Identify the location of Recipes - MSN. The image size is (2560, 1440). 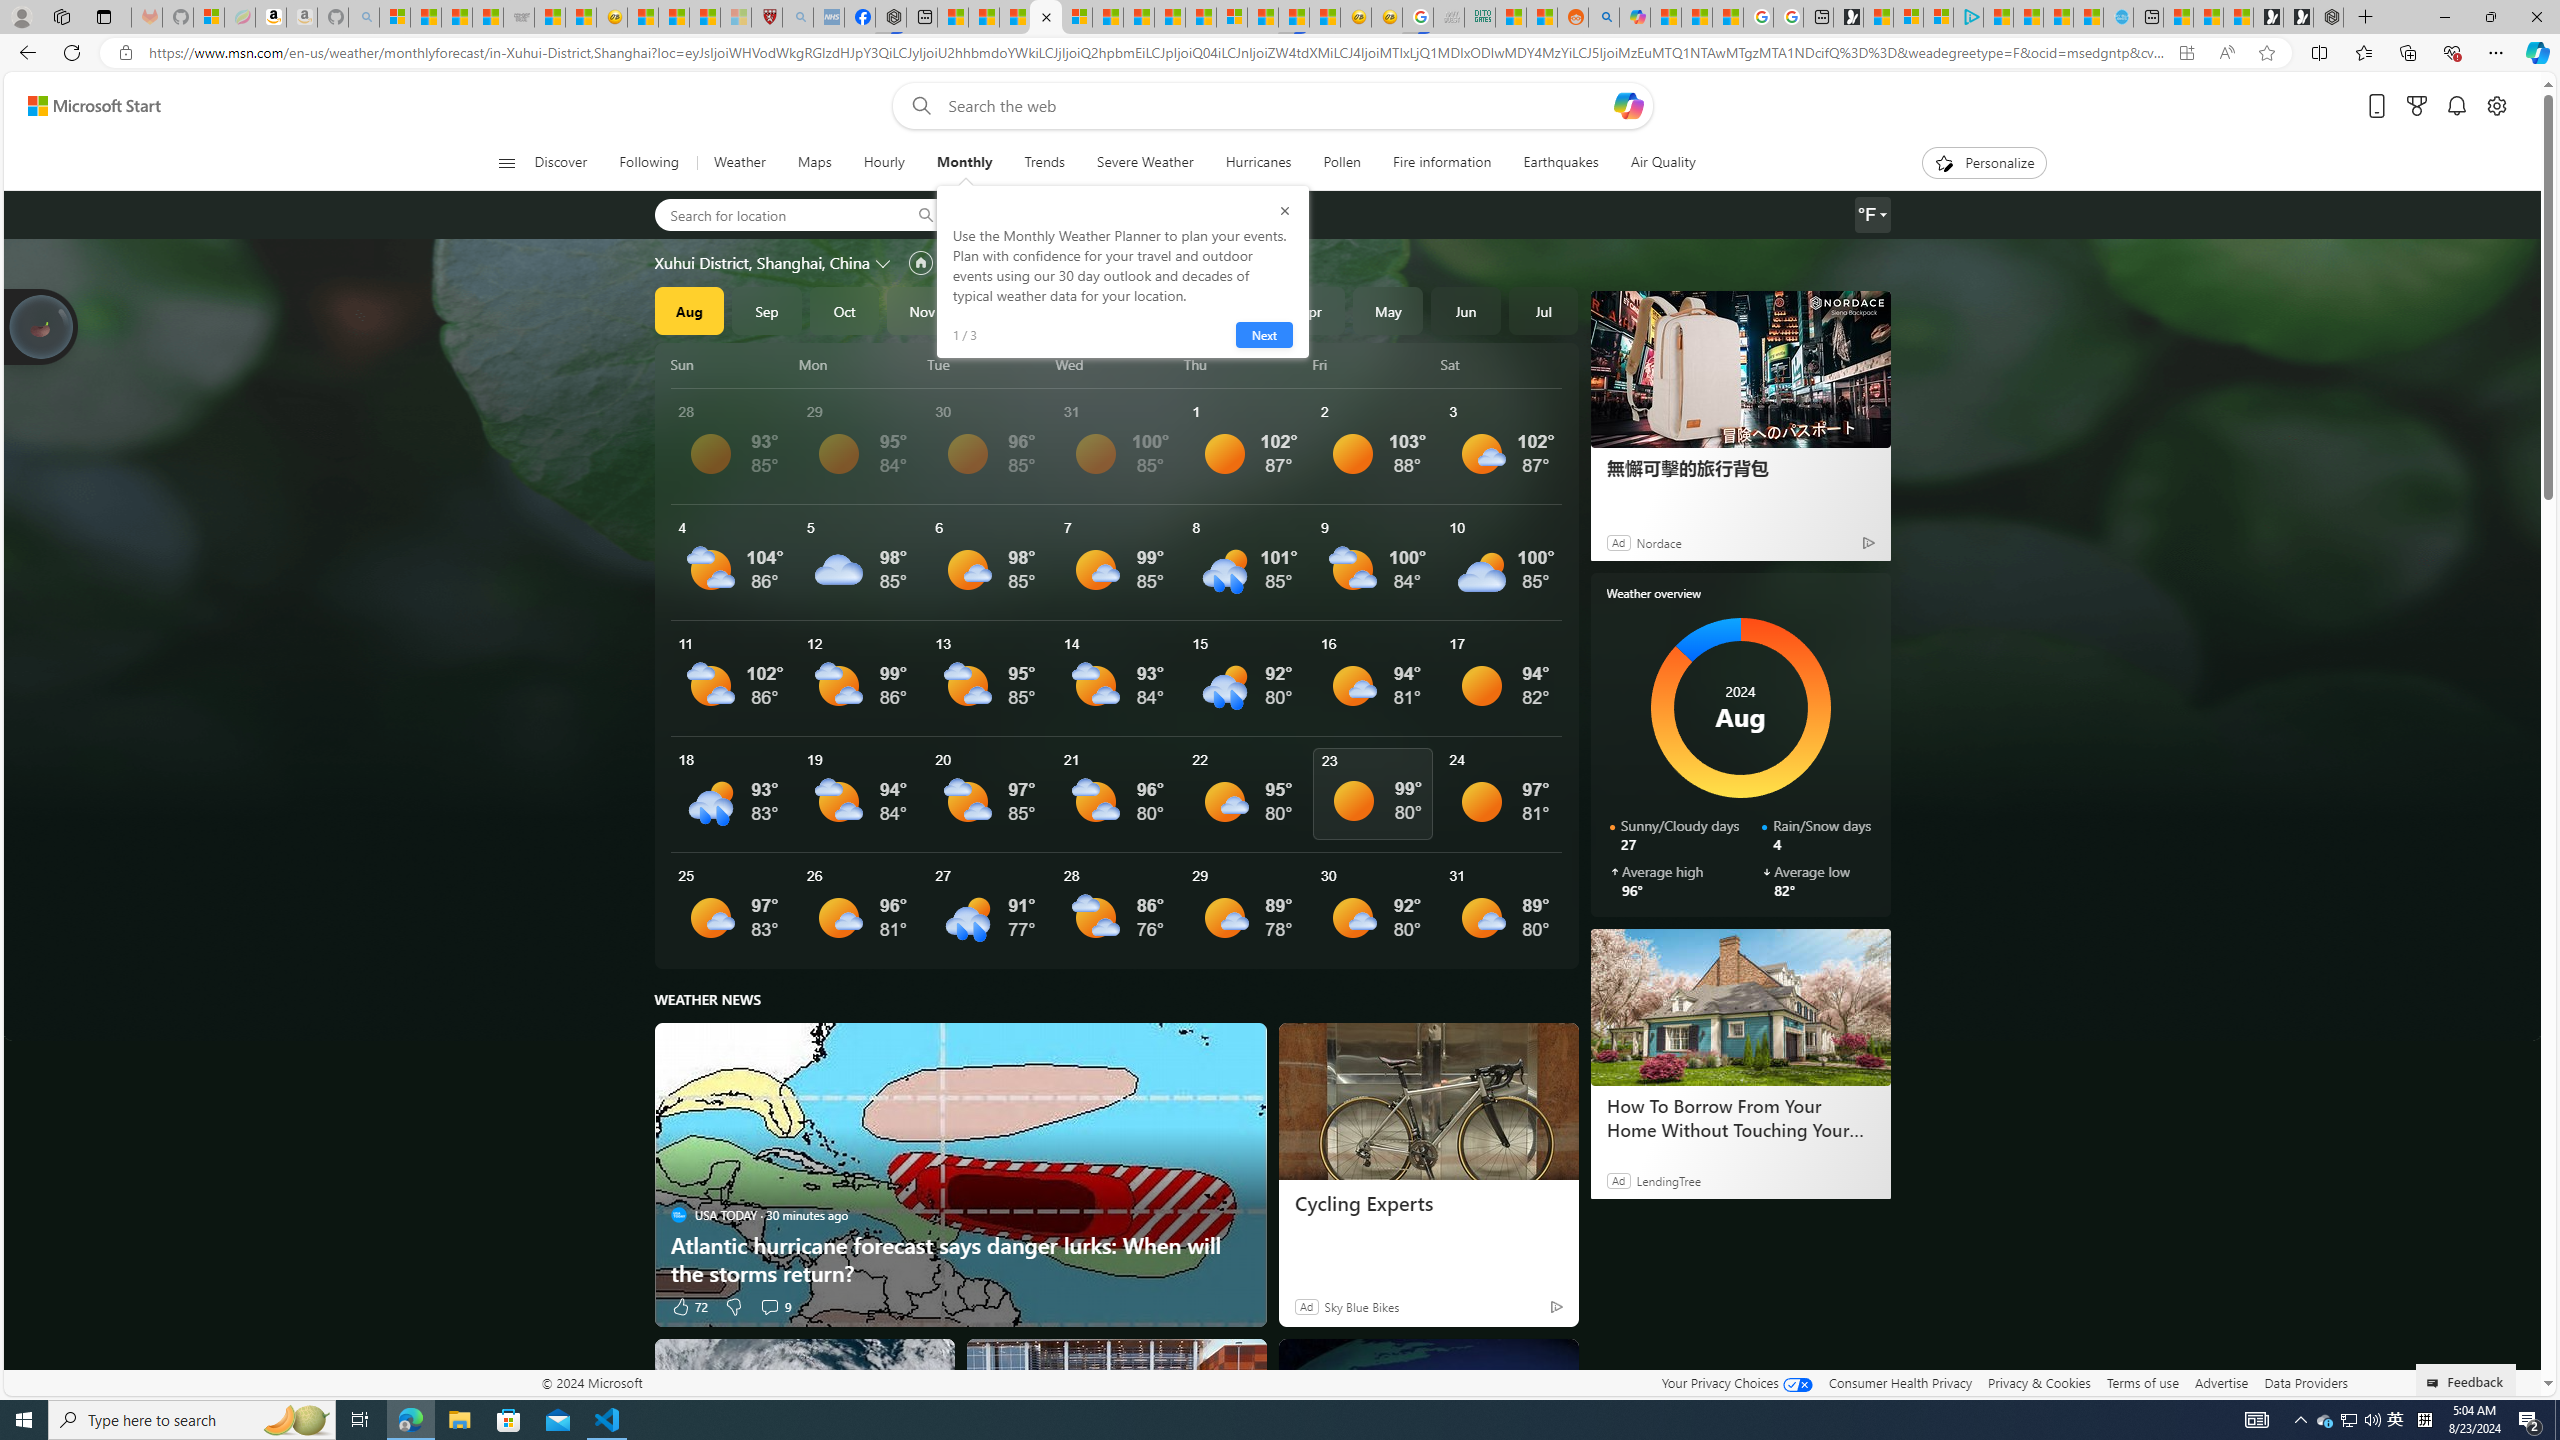
(644, 17).